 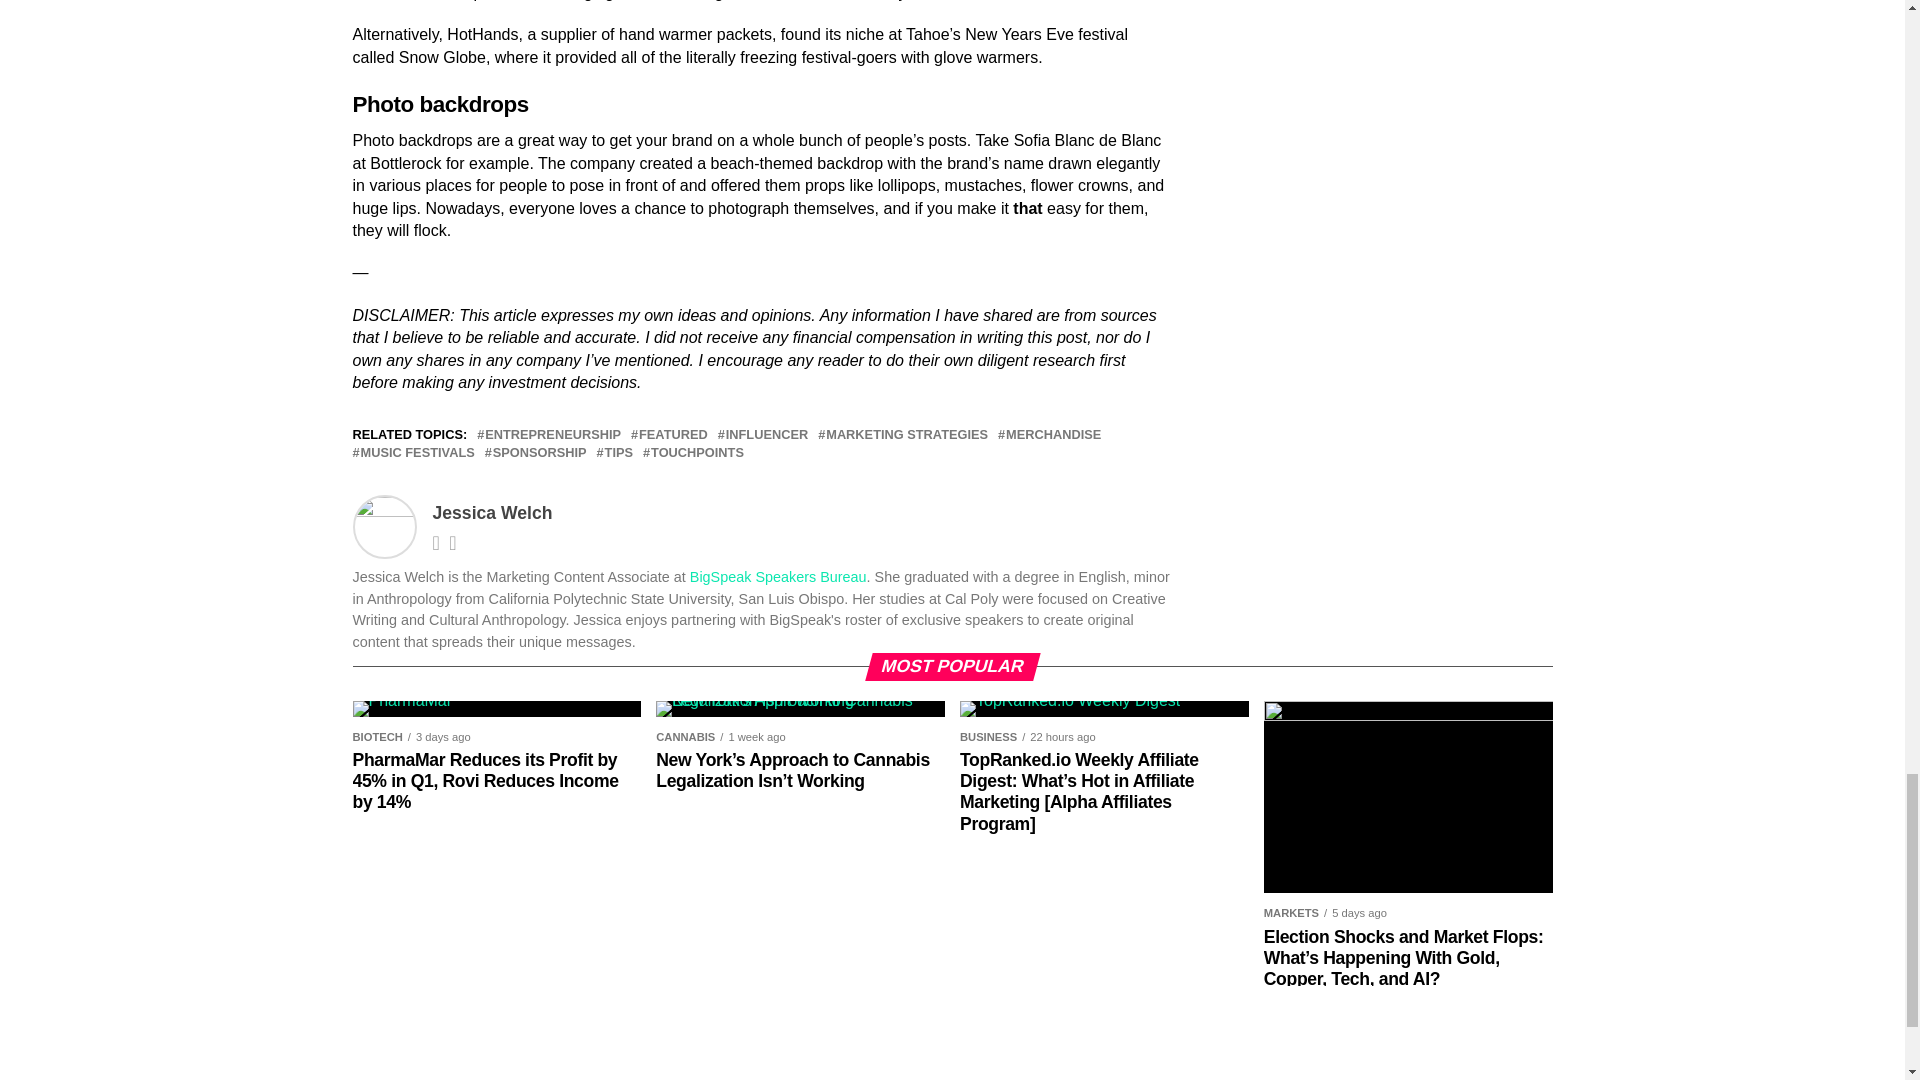 What do you see at coordinates (766, 434) in the screenshot?
I see `INFLUENCER` at bounding box center [766, 434].